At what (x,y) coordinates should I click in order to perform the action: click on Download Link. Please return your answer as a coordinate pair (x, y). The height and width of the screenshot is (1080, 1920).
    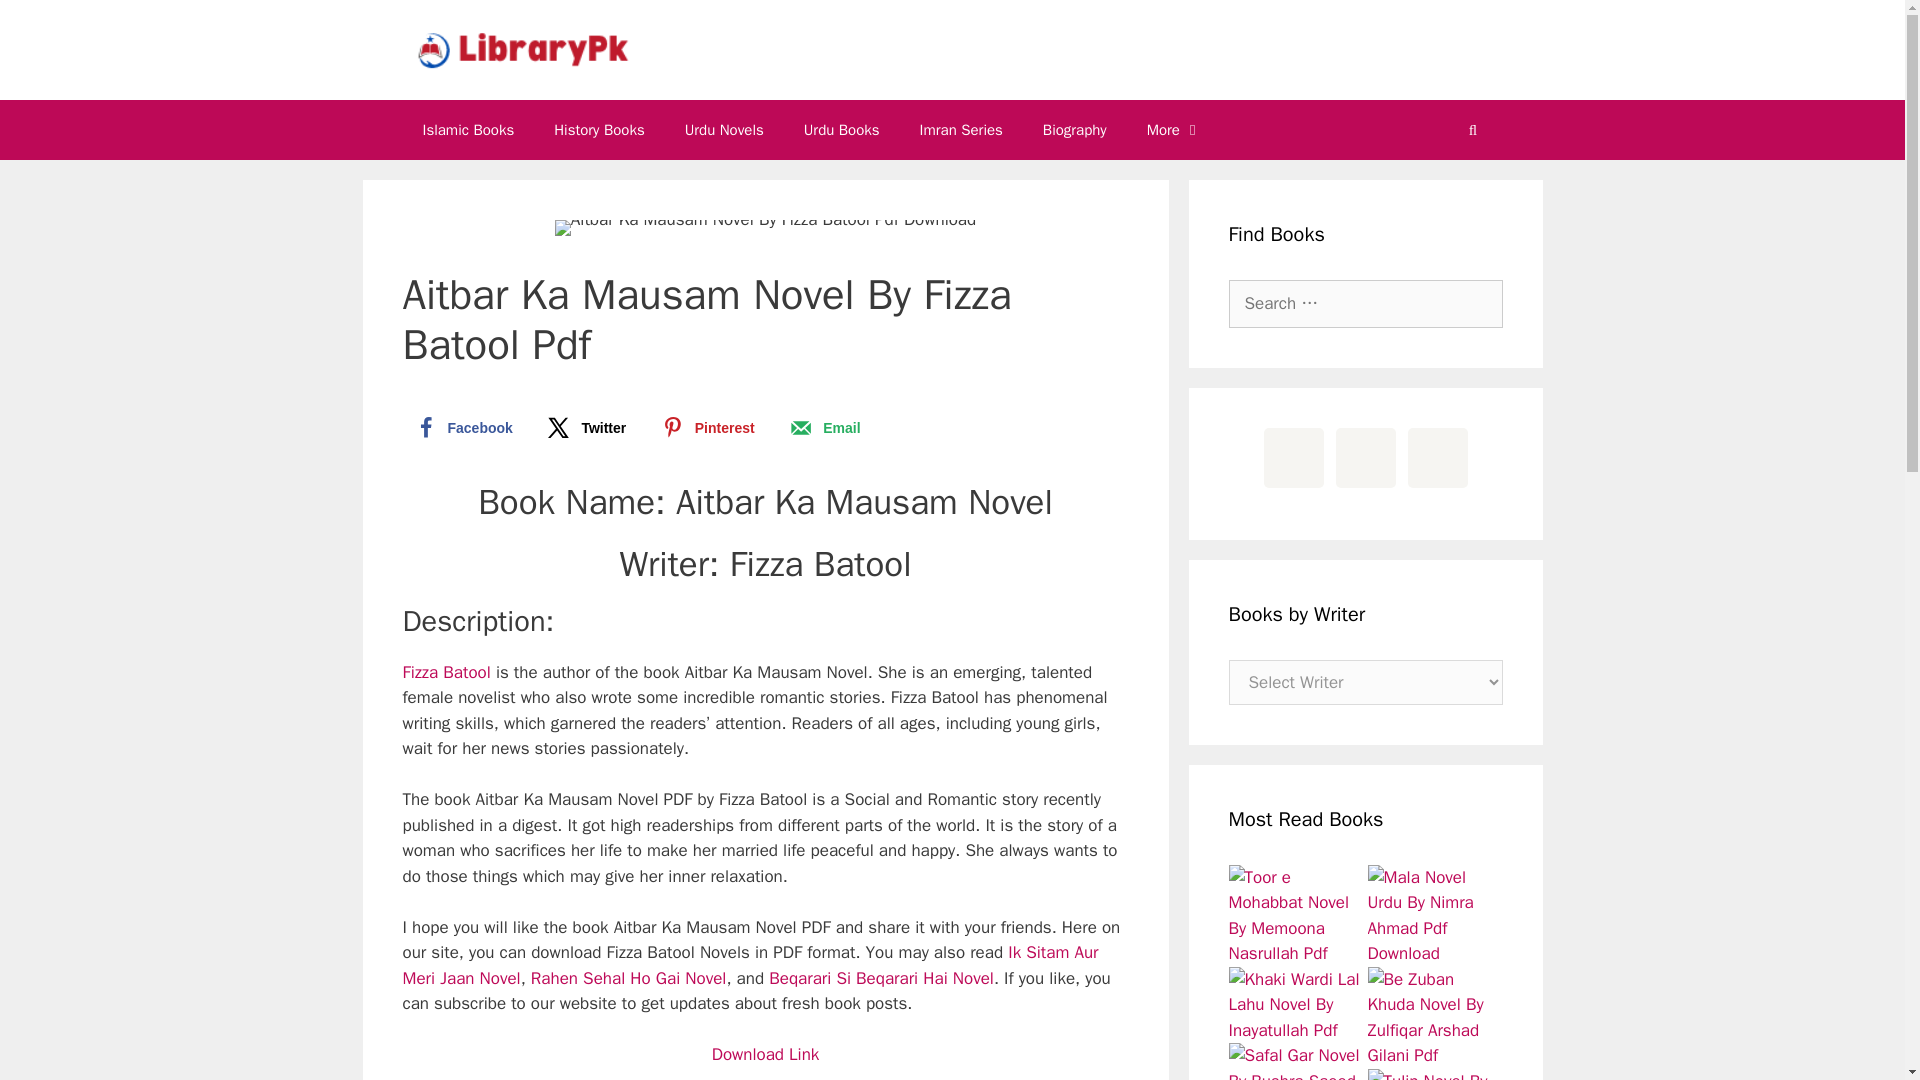
    Looking at the image, I should click on (766, 1054).